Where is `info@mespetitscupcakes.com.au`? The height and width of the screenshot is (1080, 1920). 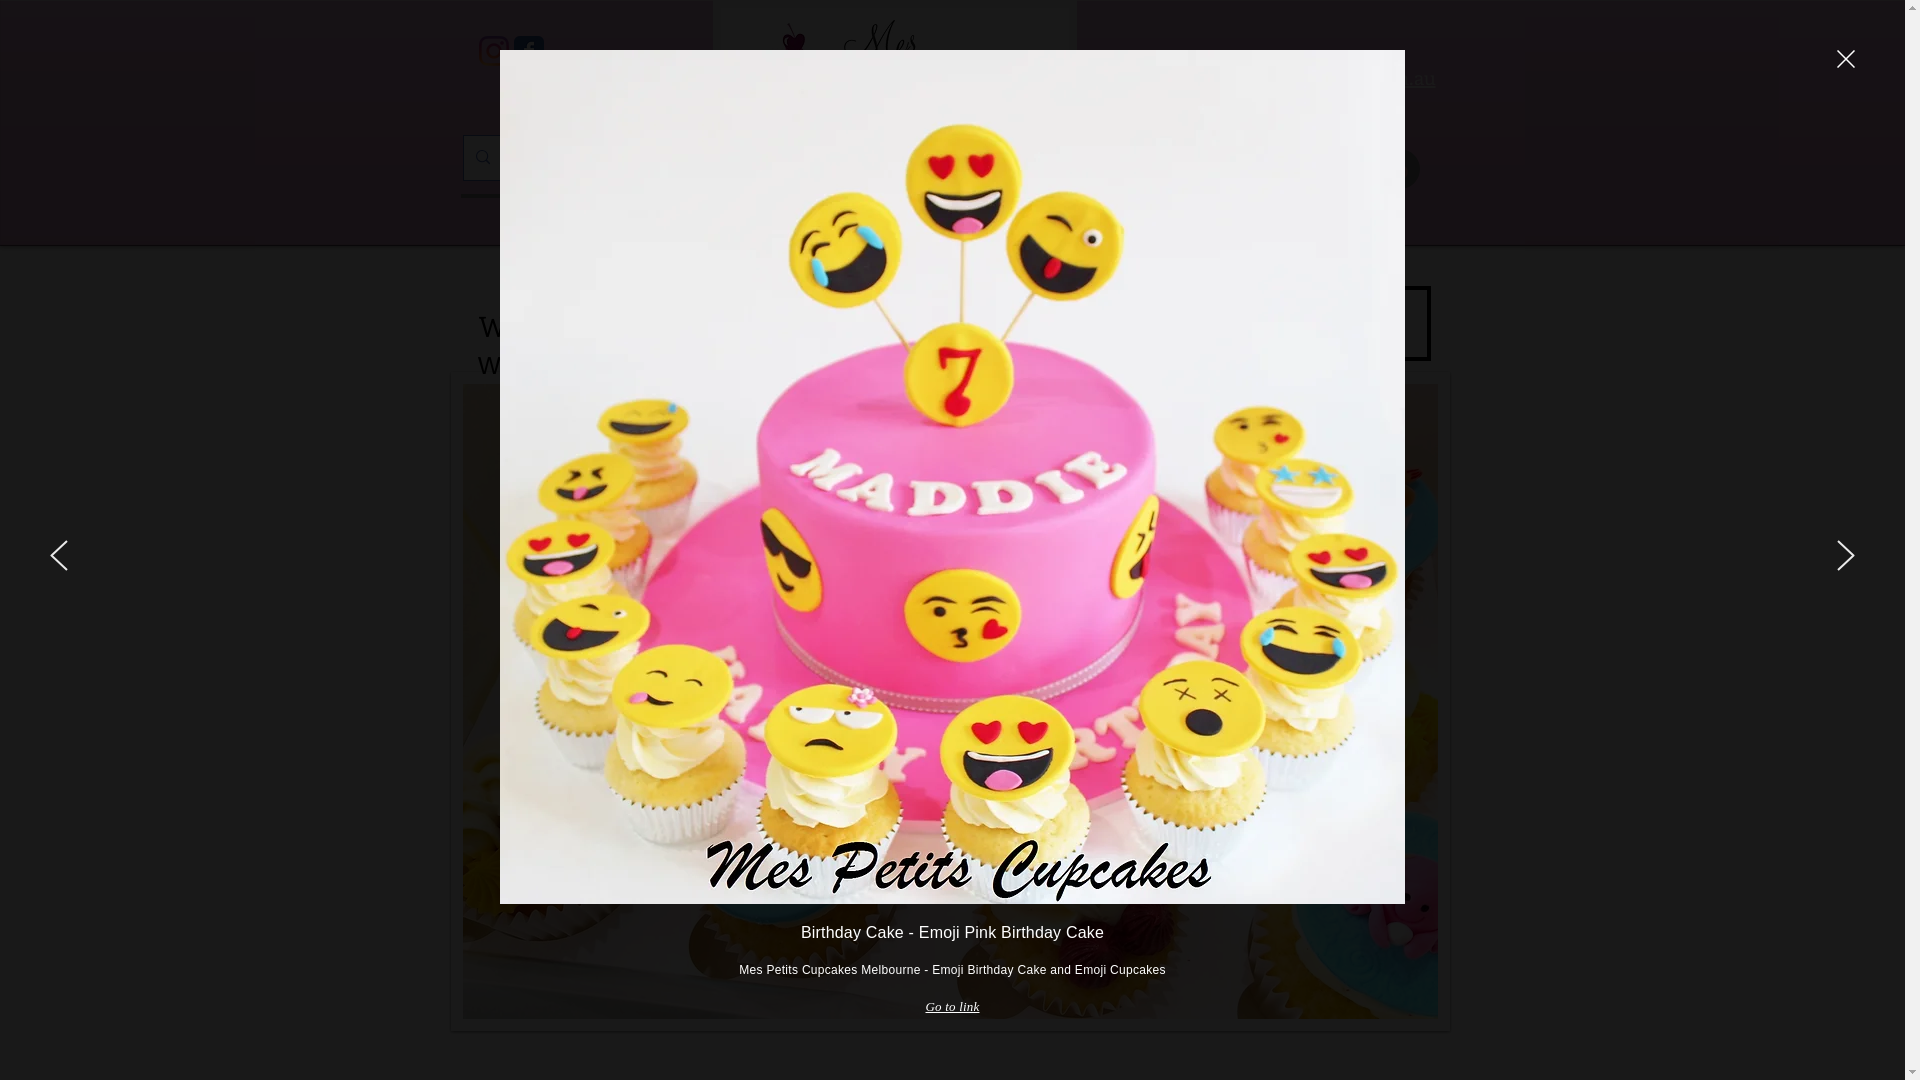 info@mespetitscupcakes.com.au is located at coordinates (1288, 76).